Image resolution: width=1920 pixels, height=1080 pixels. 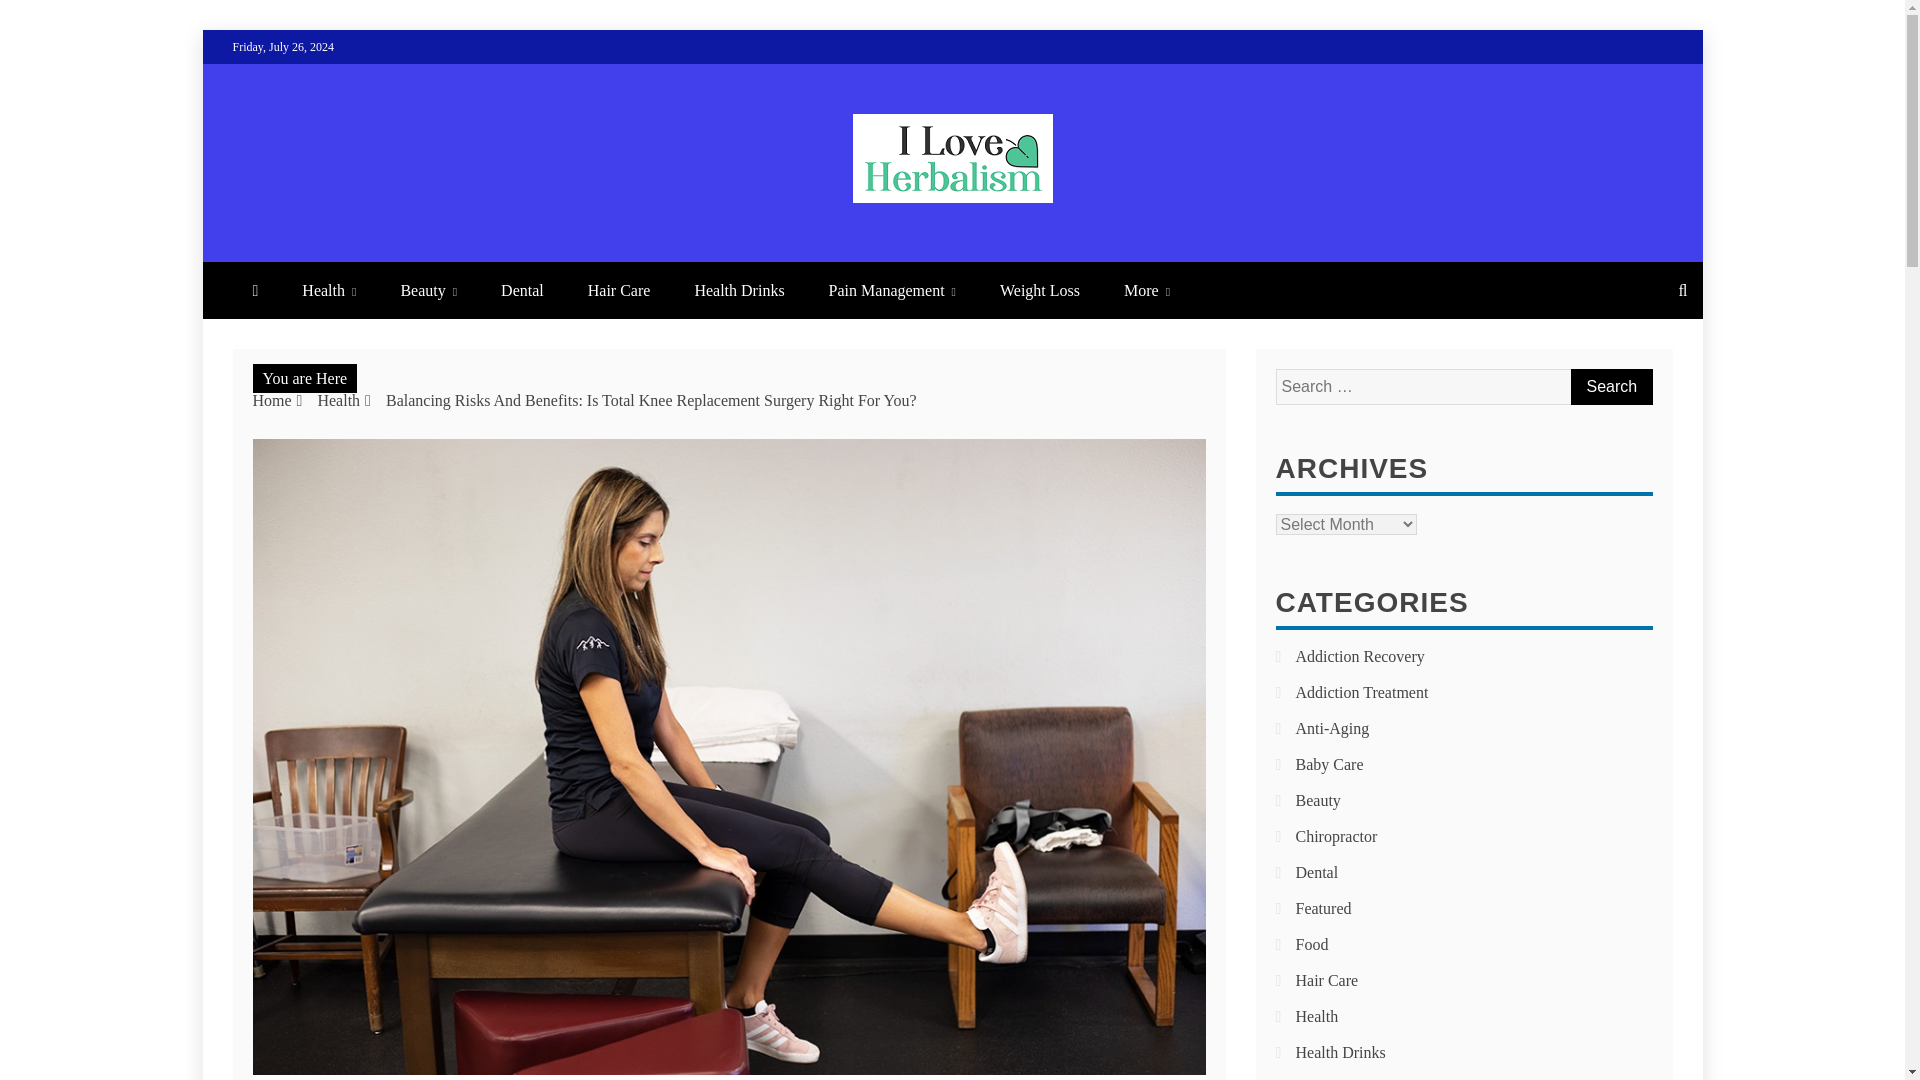 What do you see at coordinates (1610, 387) in the screenshot?
I see `Search` at bounding box center [1610, 387].